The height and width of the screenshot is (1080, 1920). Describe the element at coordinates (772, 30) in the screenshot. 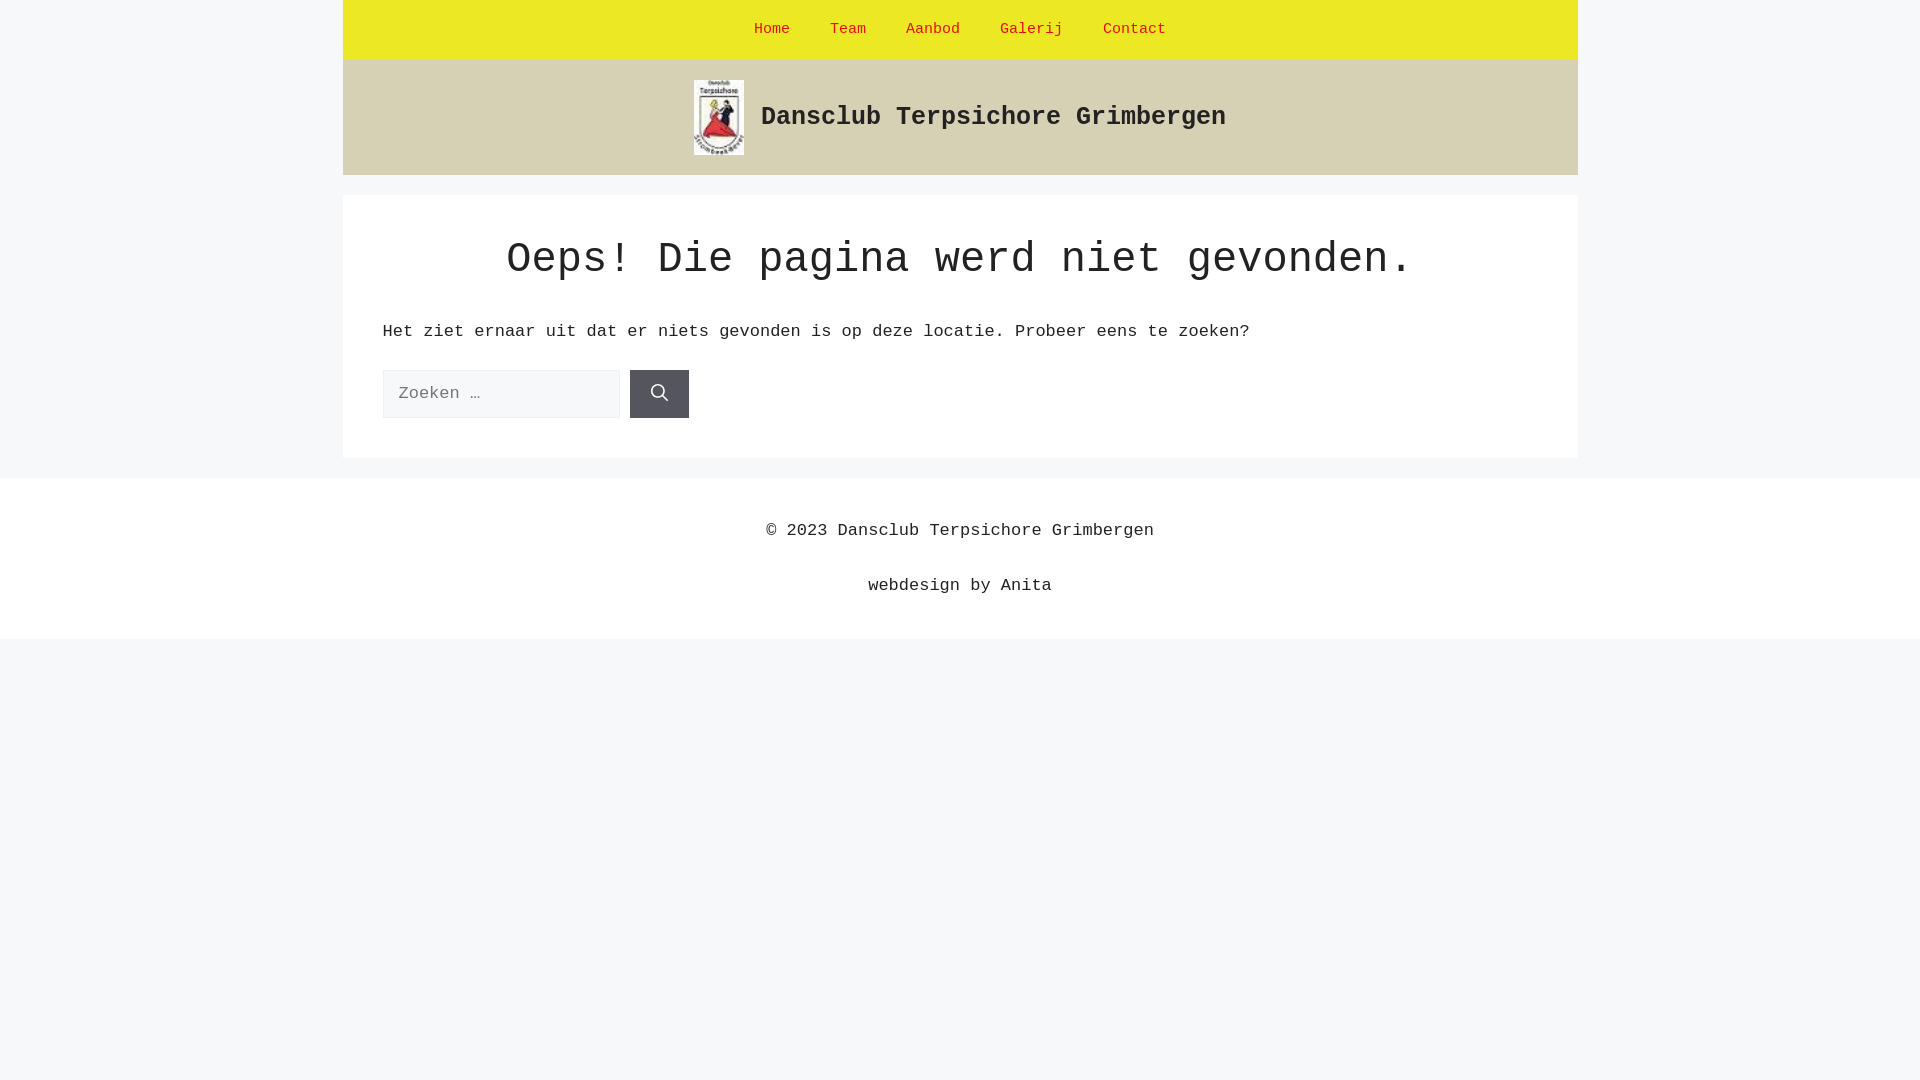

I see `Home` at that location.